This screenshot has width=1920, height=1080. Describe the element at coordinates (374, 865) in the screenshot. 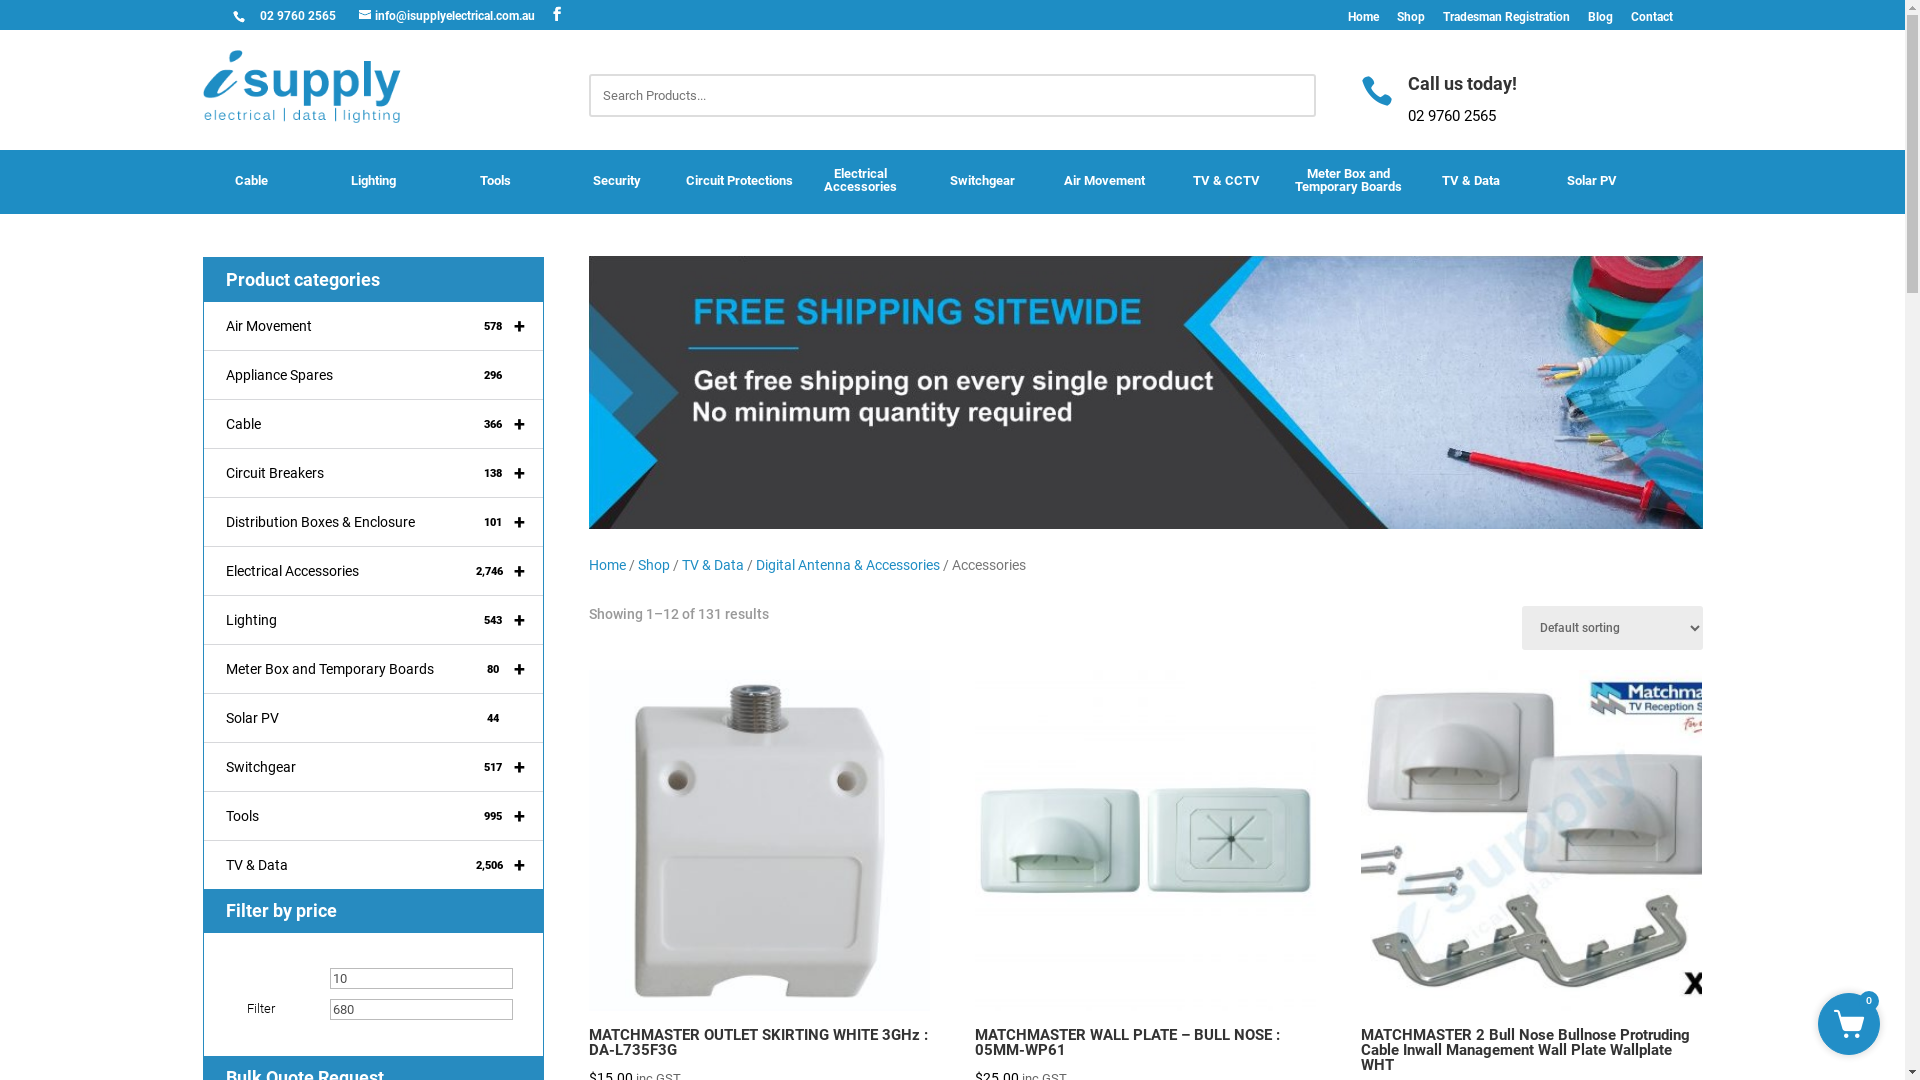

I see `+
TV & Data
2,506` at that location.